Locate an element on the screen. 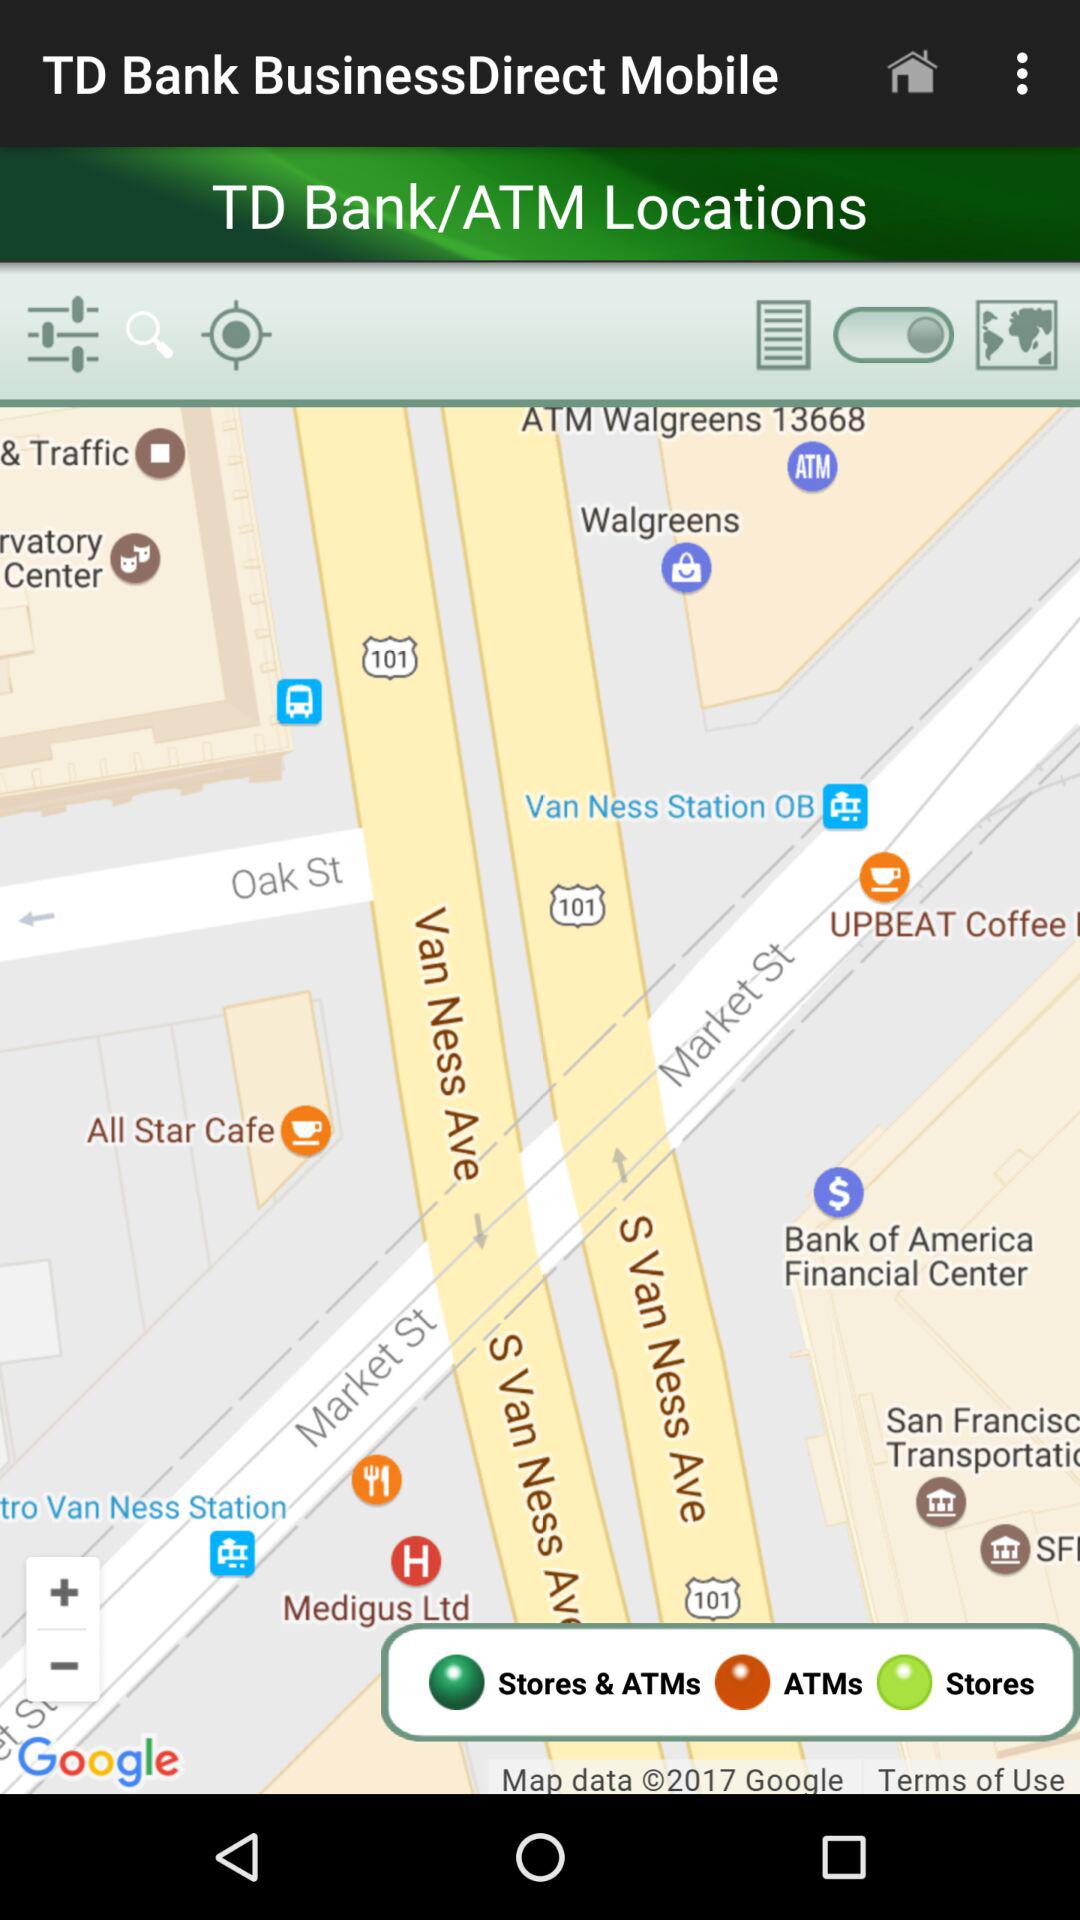 This screenshot has height=1920, width=1080. select the third icon which is at the top left is located at coordinates (236, 334).